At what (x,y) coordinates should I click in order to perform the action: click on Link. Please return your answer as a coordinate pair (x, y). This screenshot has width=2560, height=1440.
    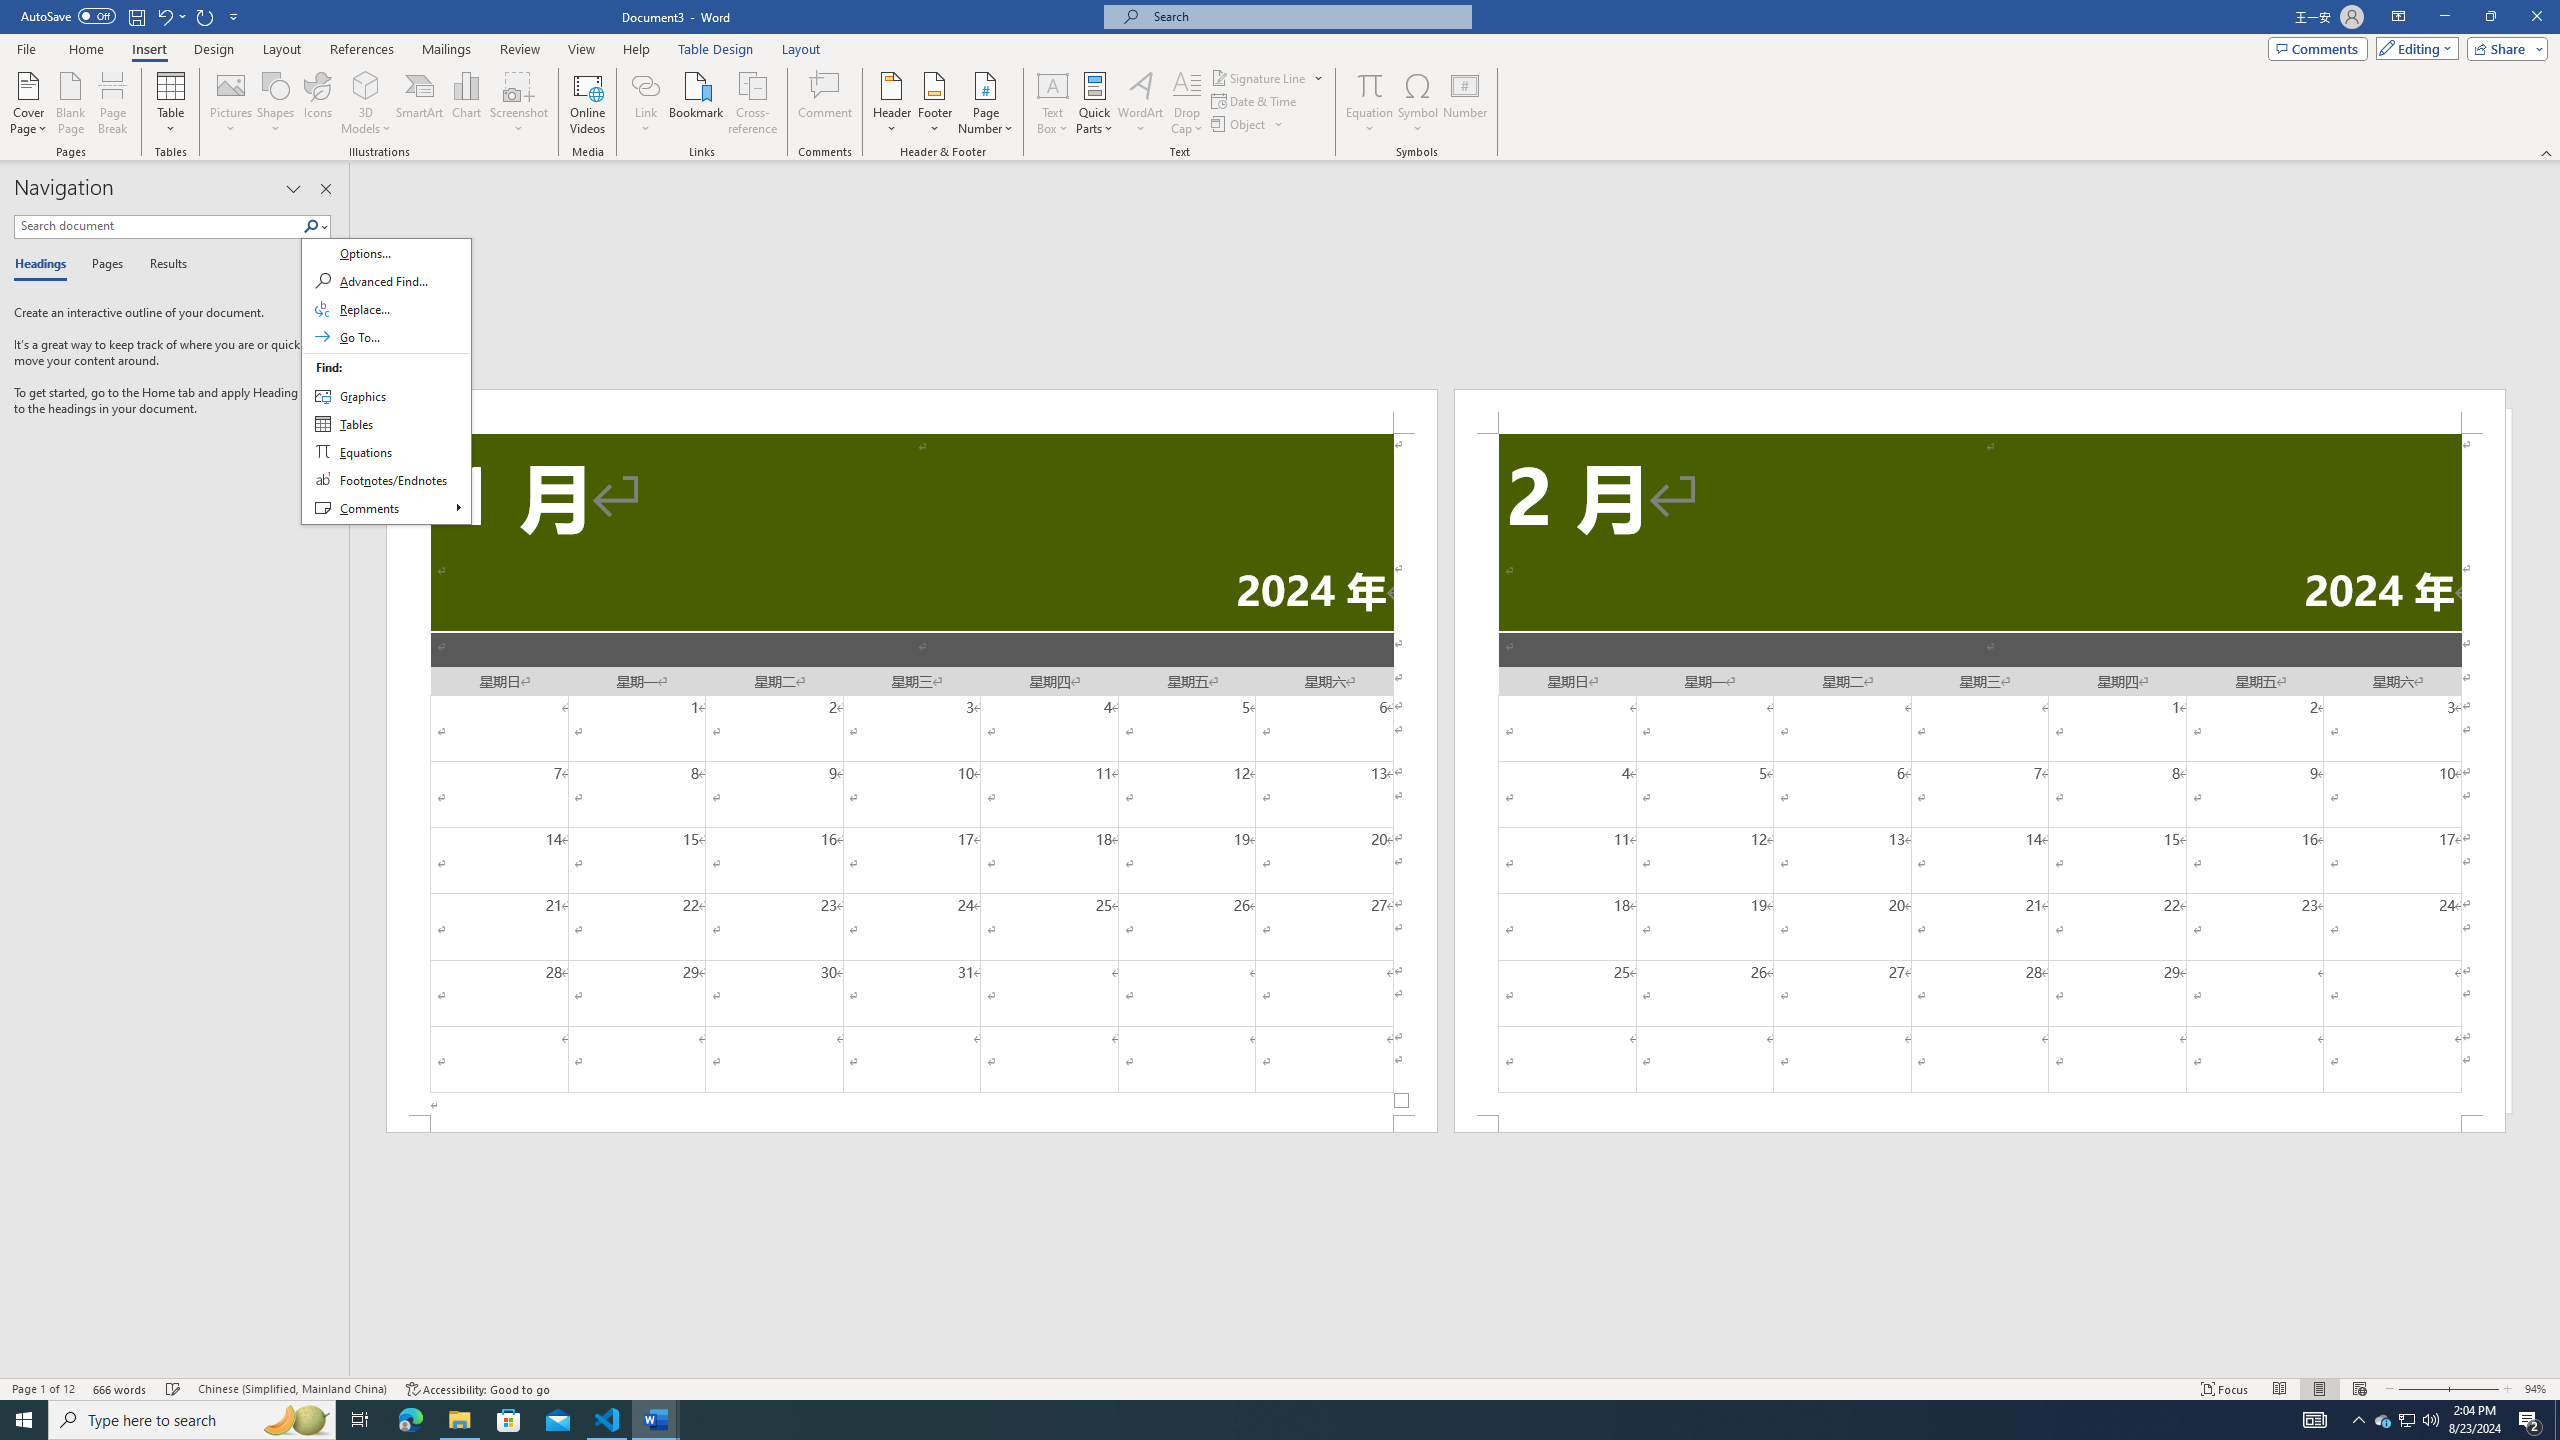
    Looking at the image, I should click on (646, 85).